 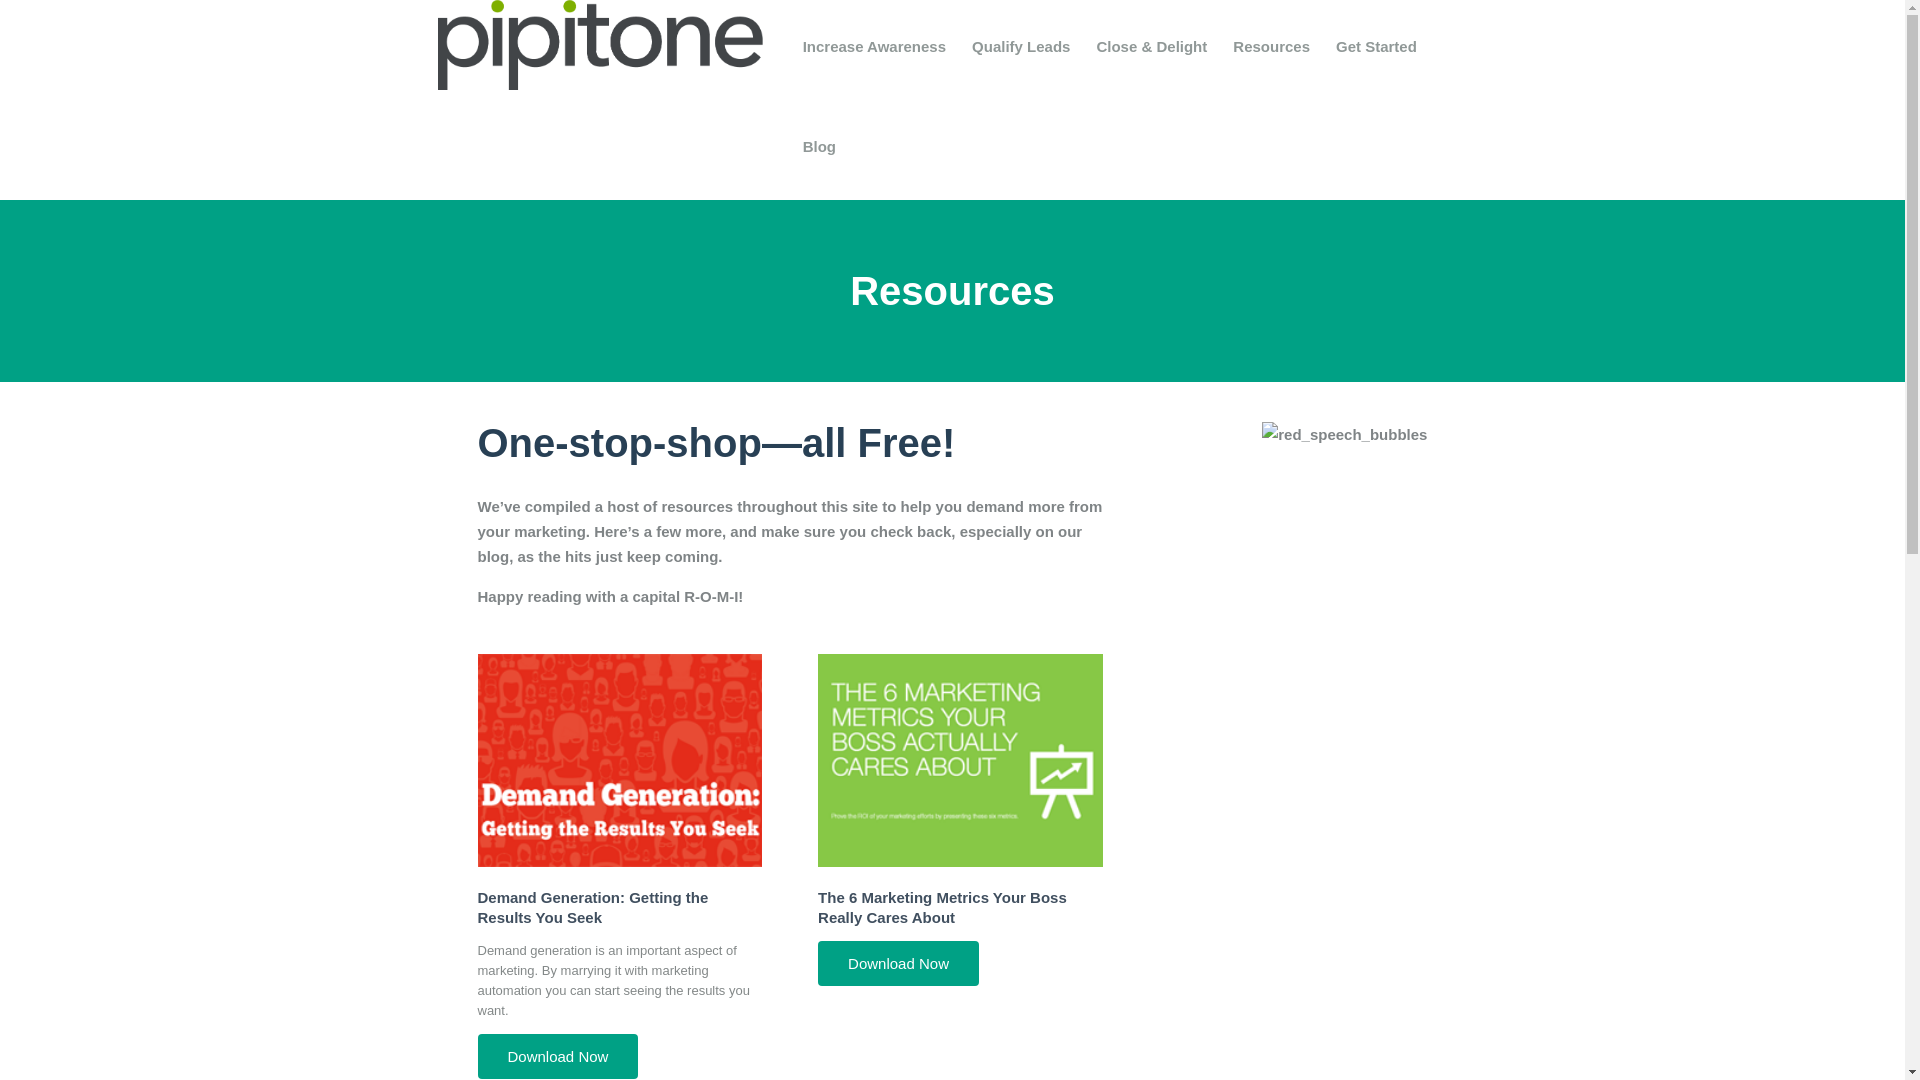 What do you see at coordinates (1020, 46) in the screenshot?
I see `Qualify Leads` at bounding box center [1020, 46].